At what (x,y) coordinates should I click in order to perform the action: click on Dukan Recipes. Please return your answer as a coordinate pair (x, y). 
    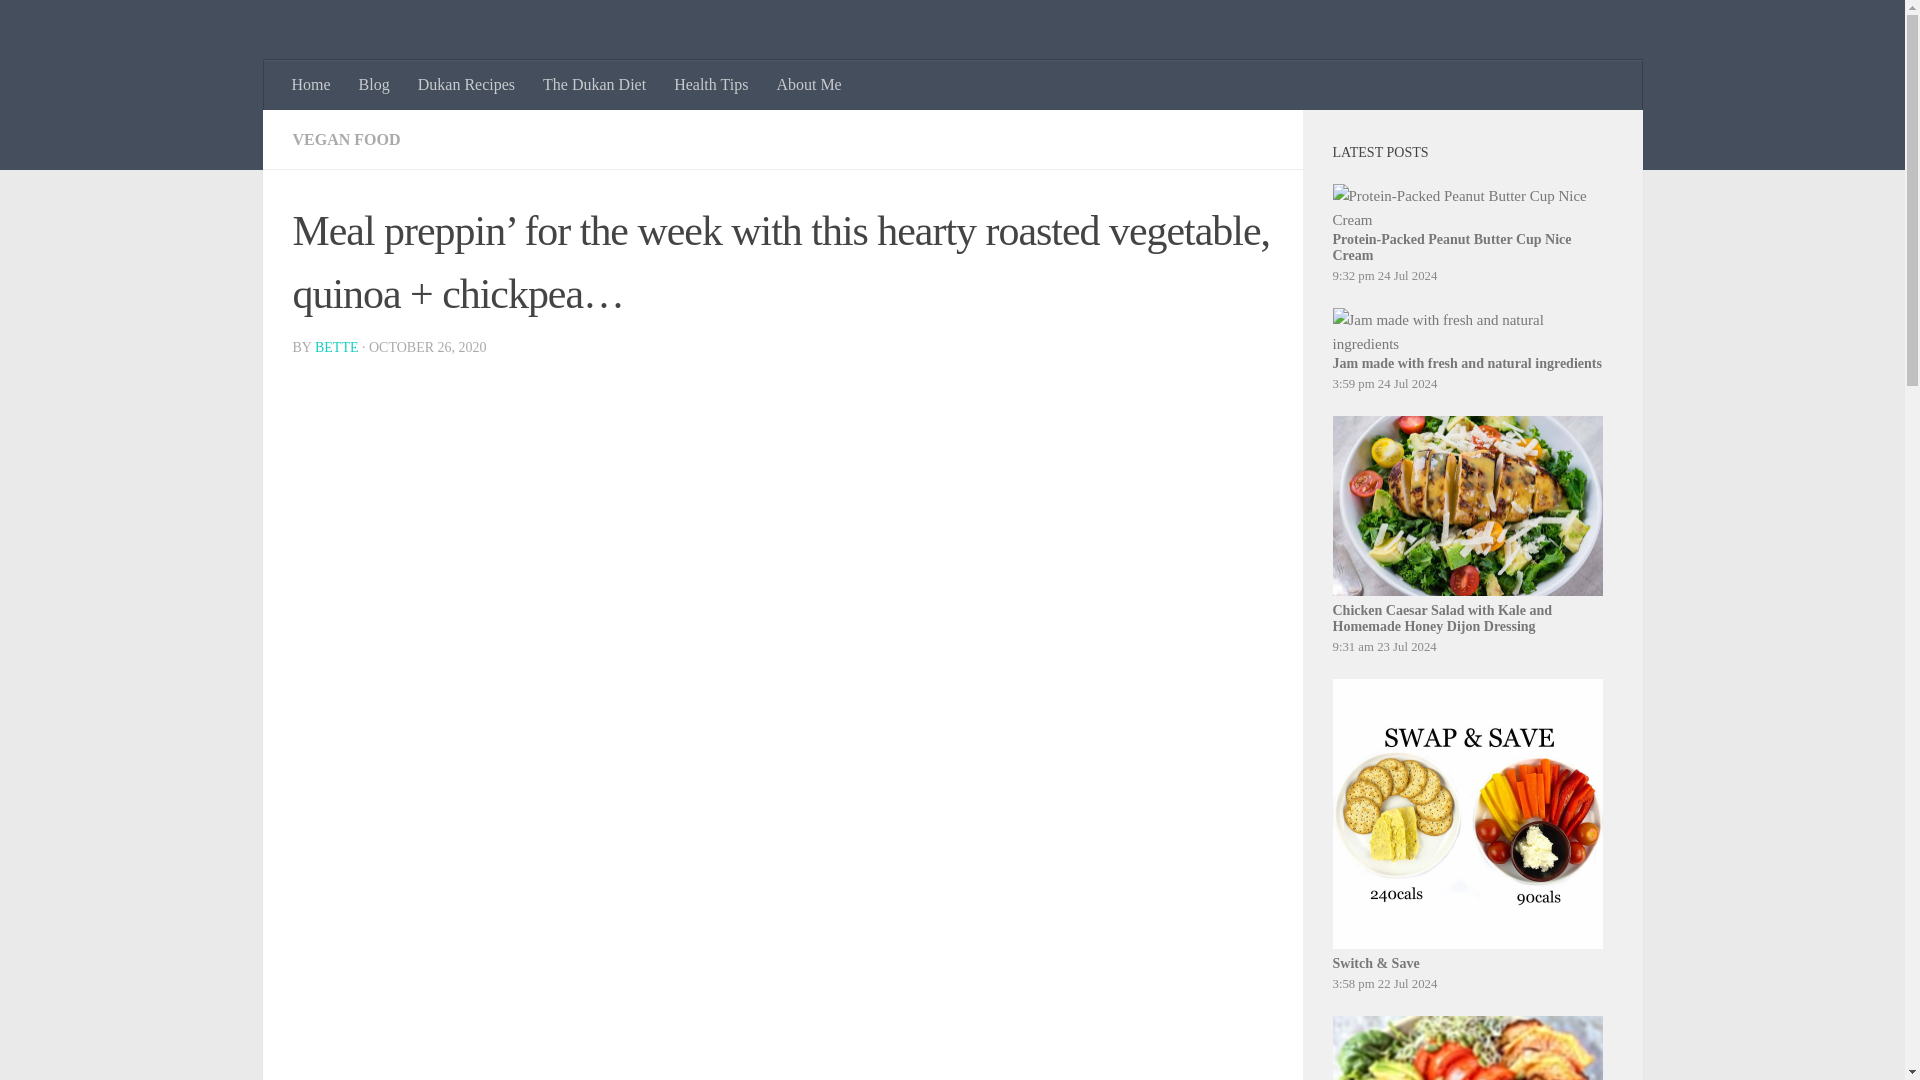
    Looking at the image, I should click on (466, 85).